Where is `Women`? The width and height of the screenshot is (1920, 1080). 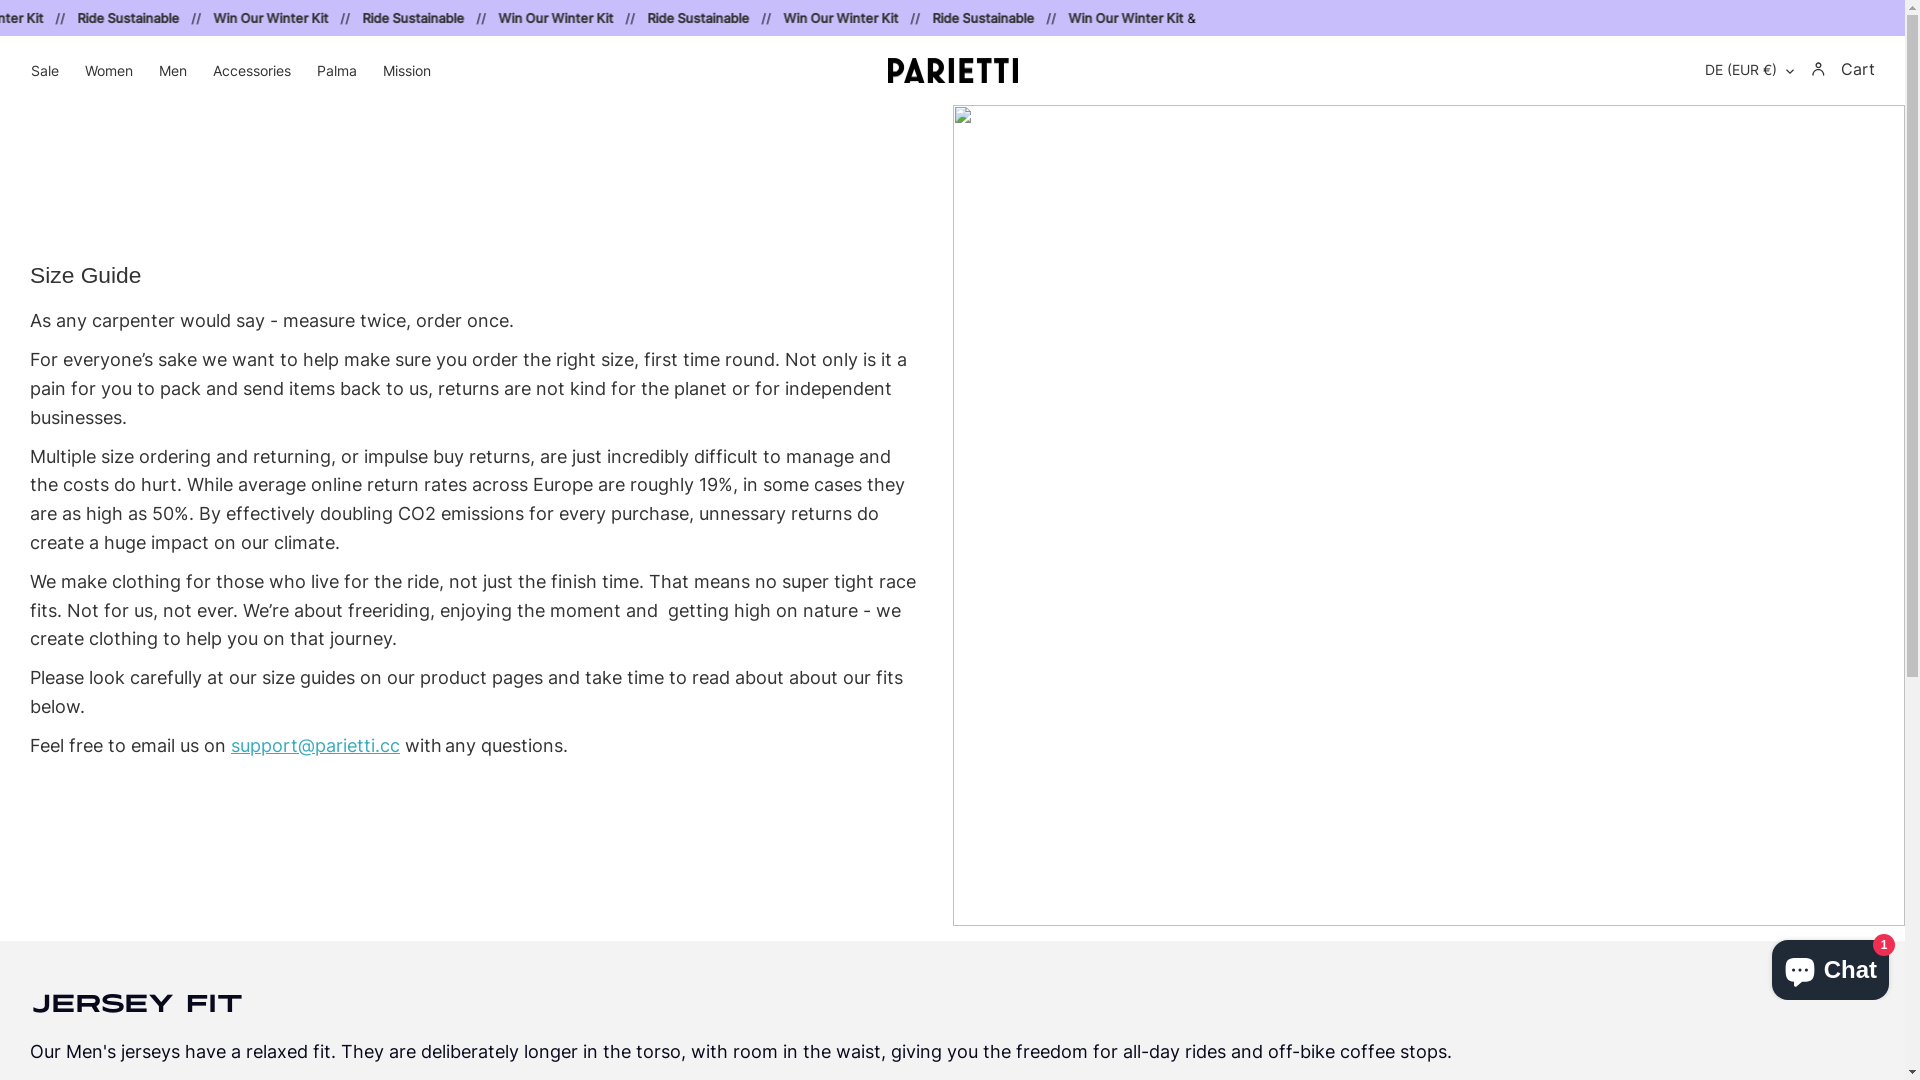 Women is located at coordinates (109, 70).